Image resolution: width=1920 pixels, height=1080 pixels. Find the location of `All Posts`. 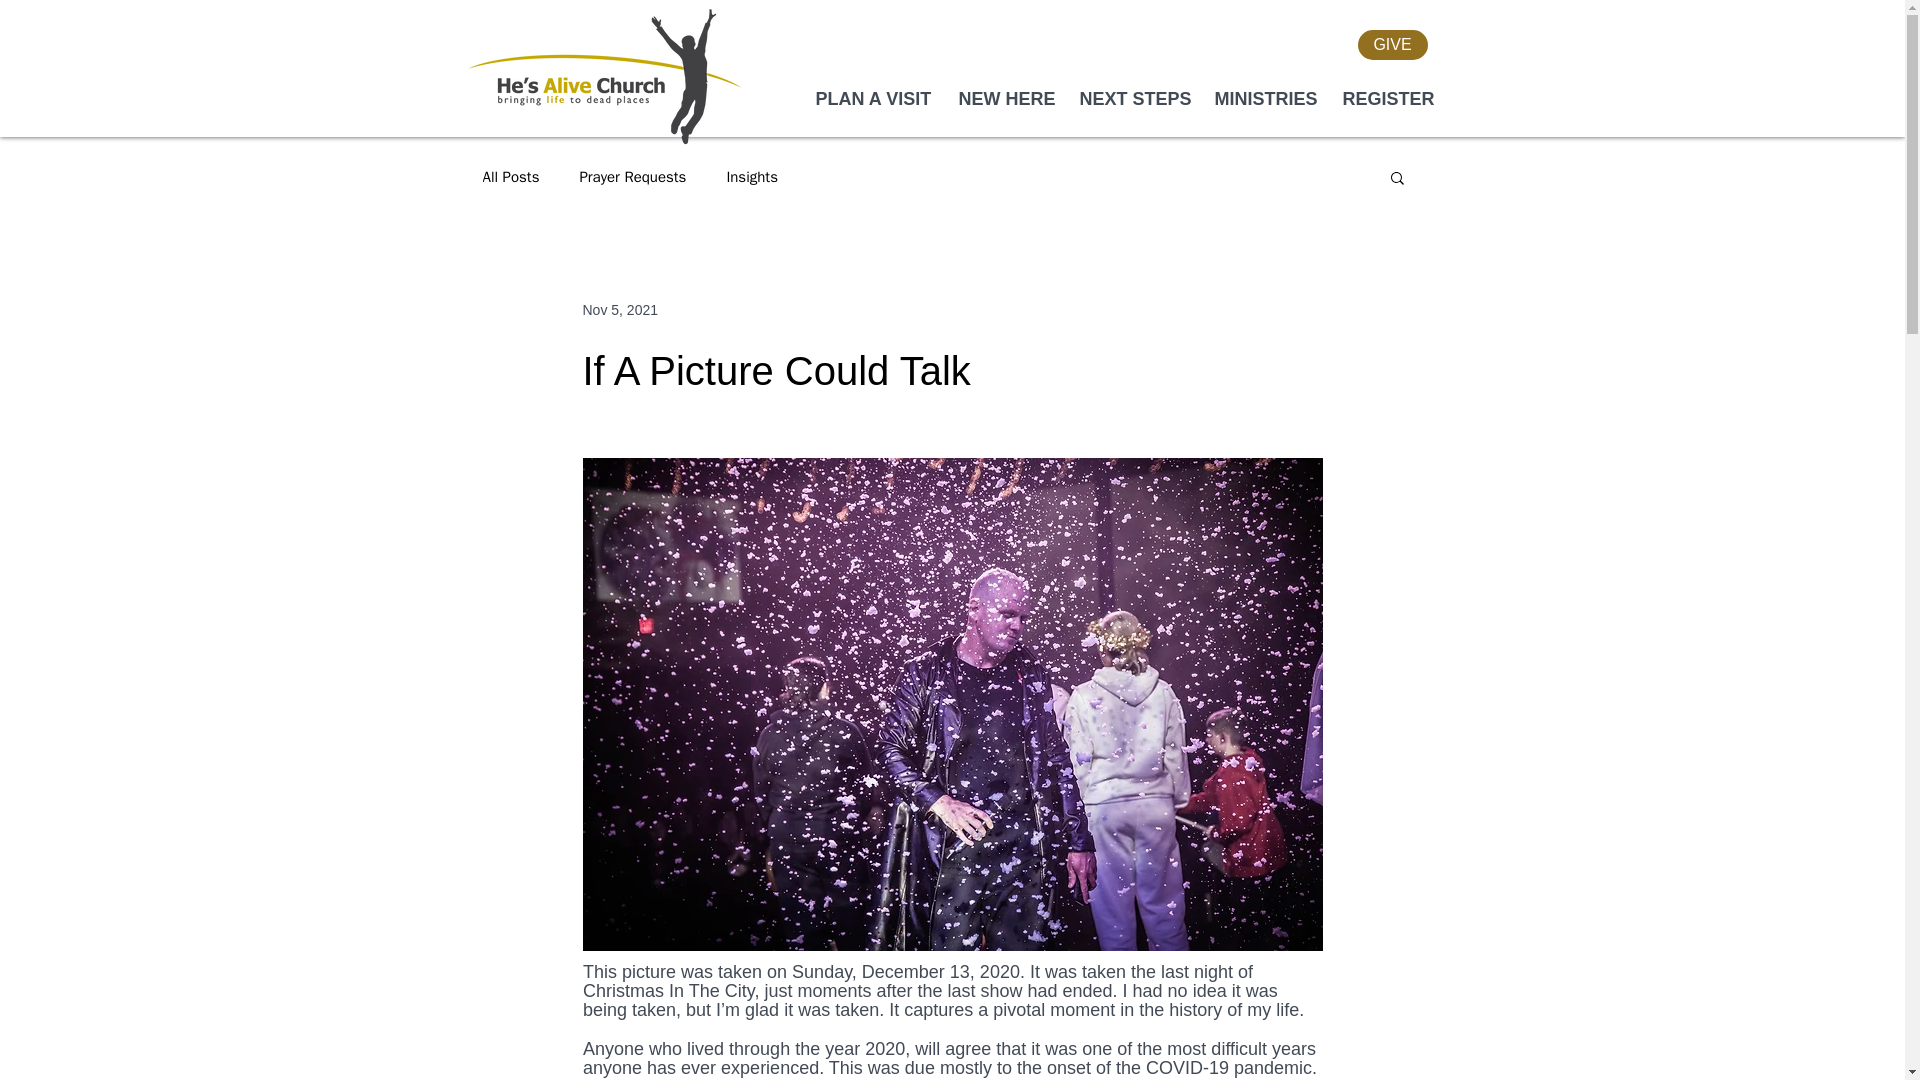

All Posts is located at coordinates (510, 177).